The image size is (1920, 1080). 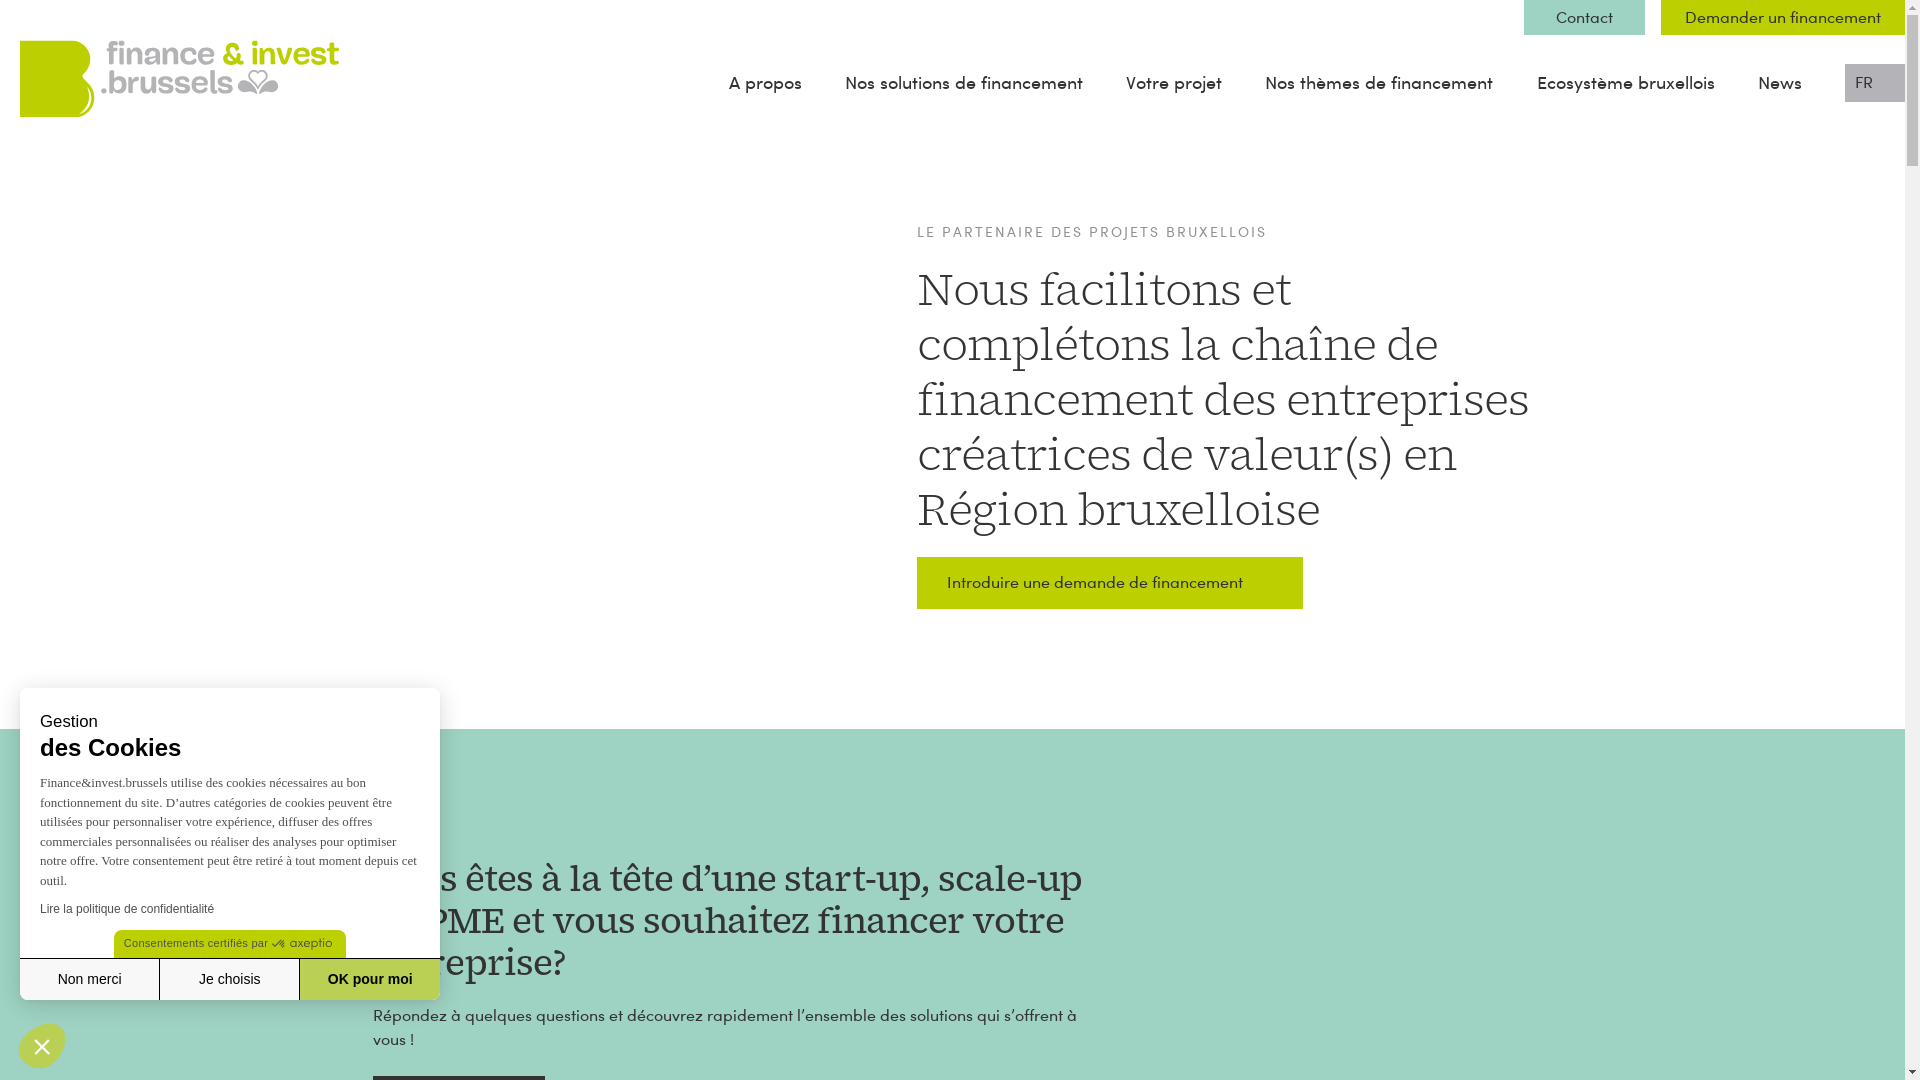 I want to click on finance&invest.brussels, so click(x=114, y=158).